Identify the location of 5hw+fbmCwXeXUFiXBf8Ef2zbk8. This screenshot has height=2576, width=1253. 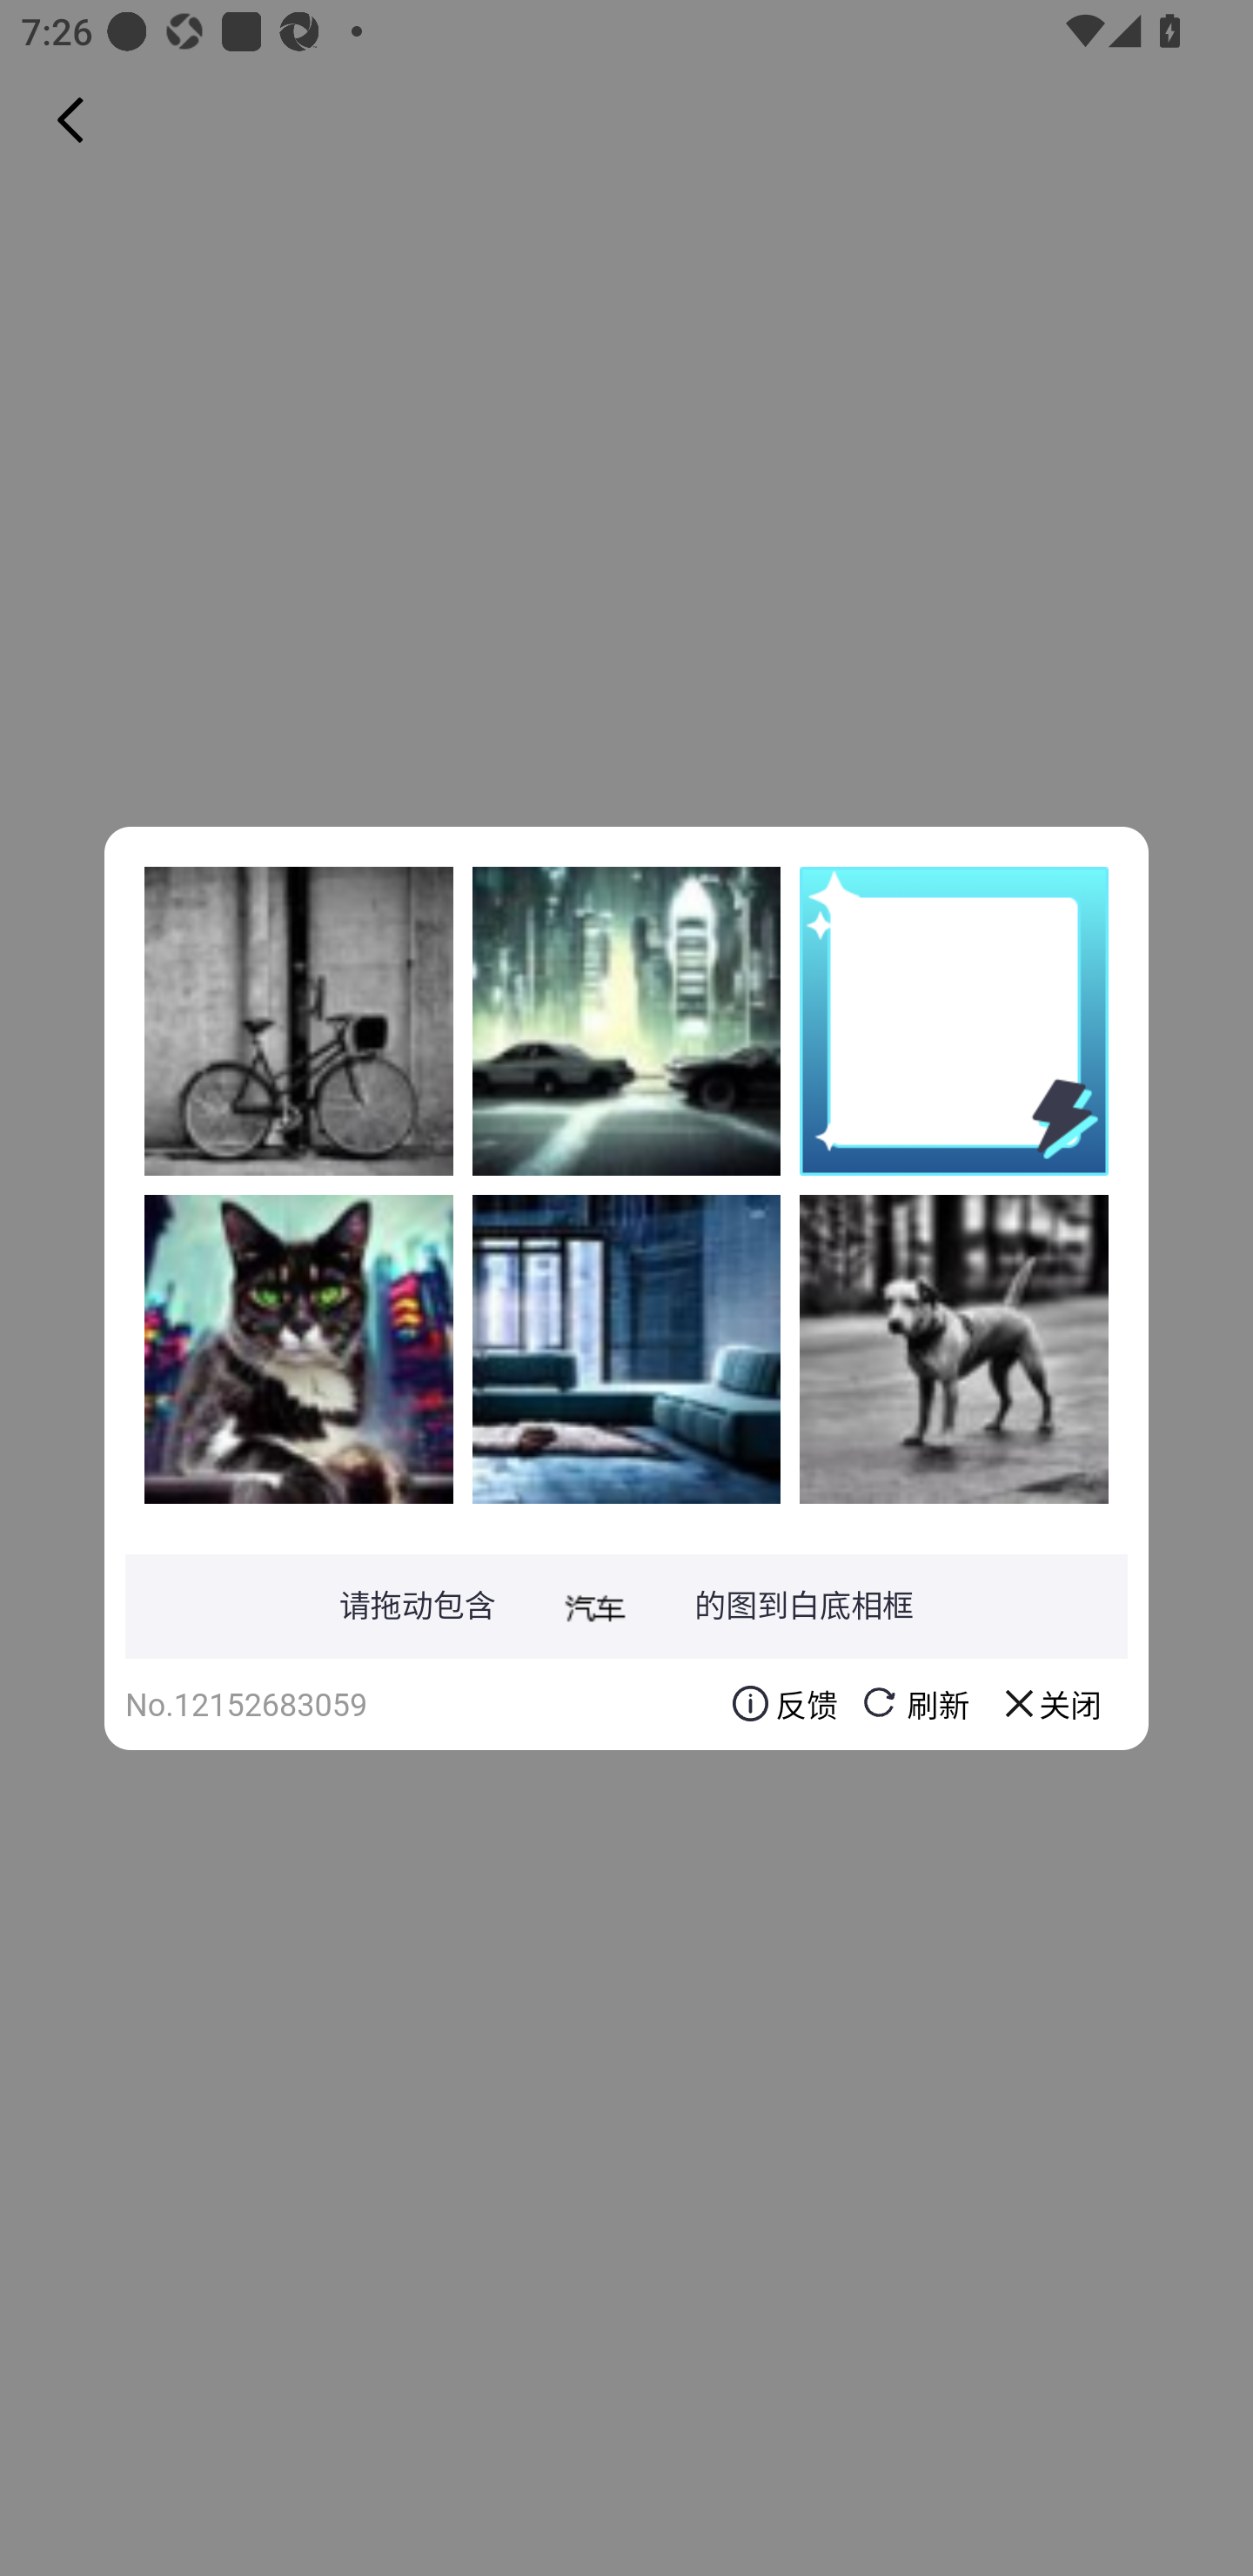
(626, 1021).